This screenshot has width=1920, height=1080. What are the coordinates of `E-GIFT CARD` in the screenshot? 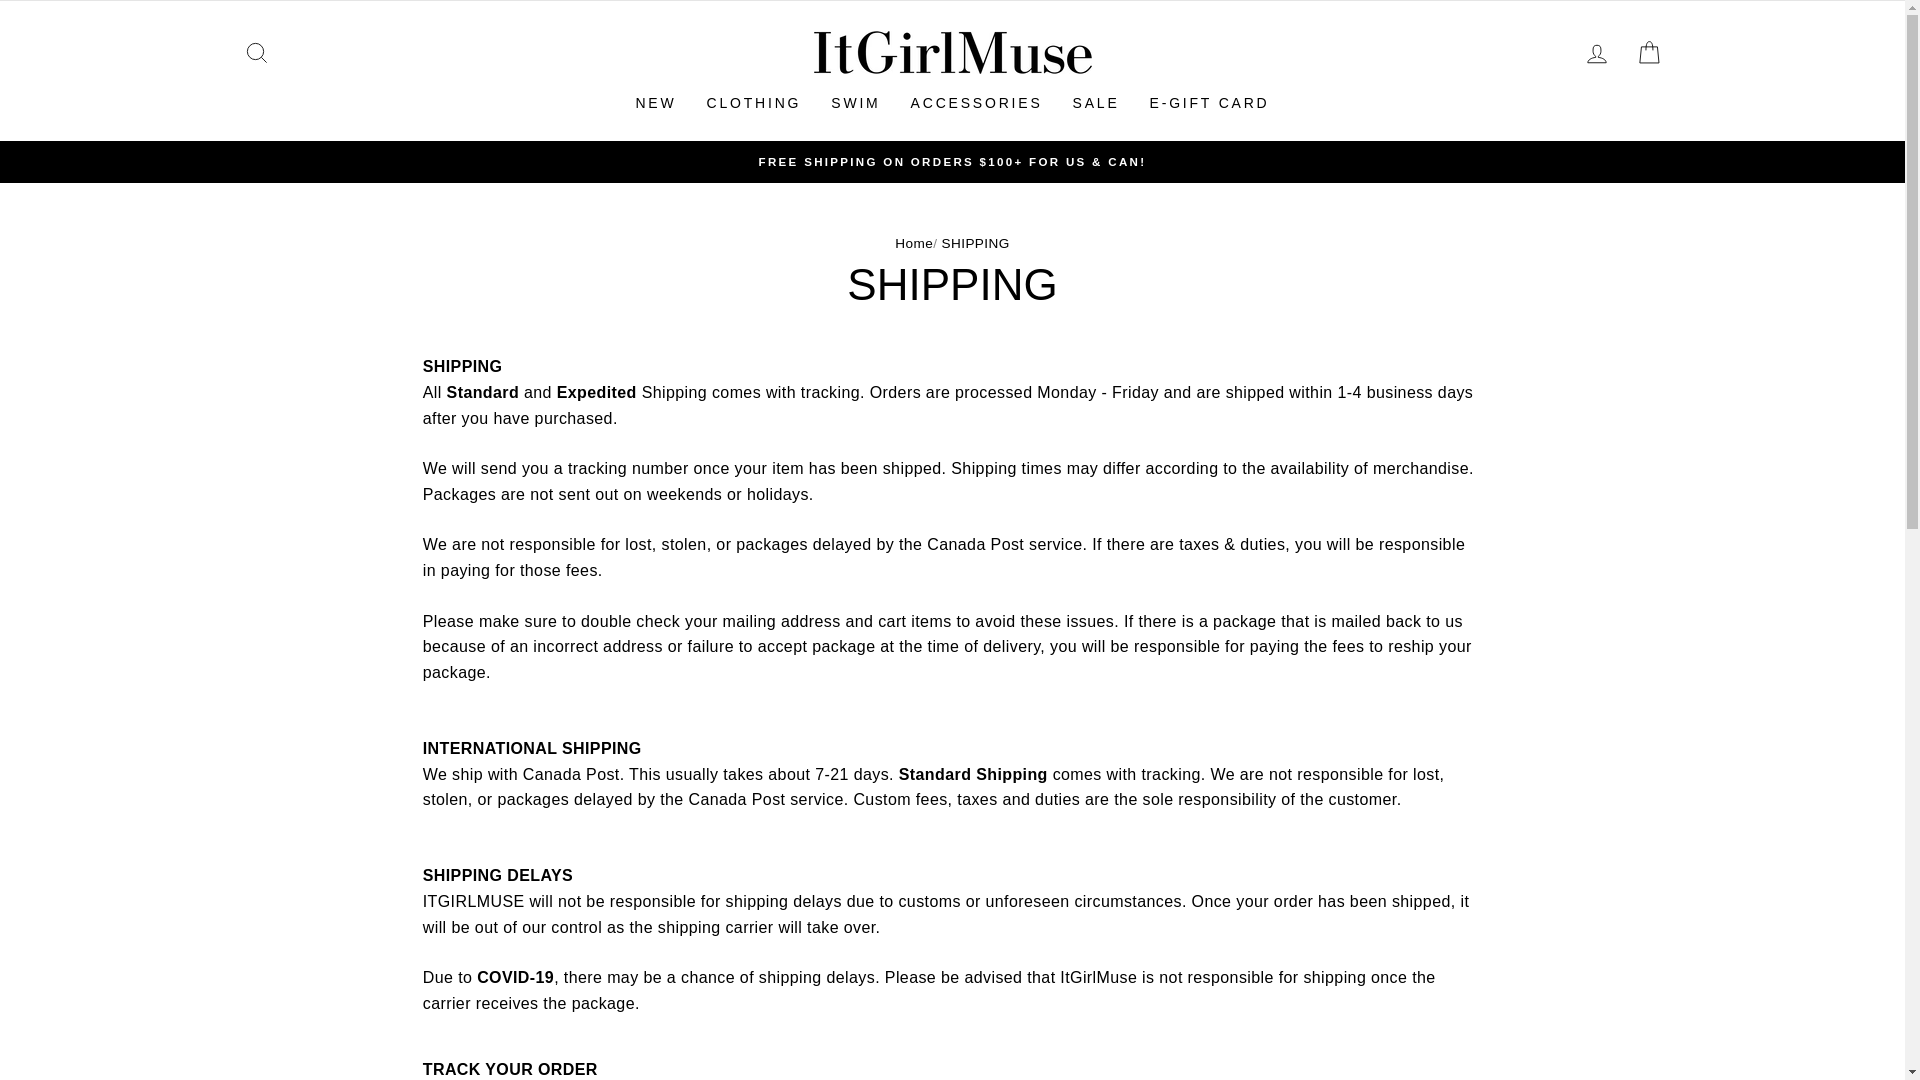 It's located at (1209, 102).